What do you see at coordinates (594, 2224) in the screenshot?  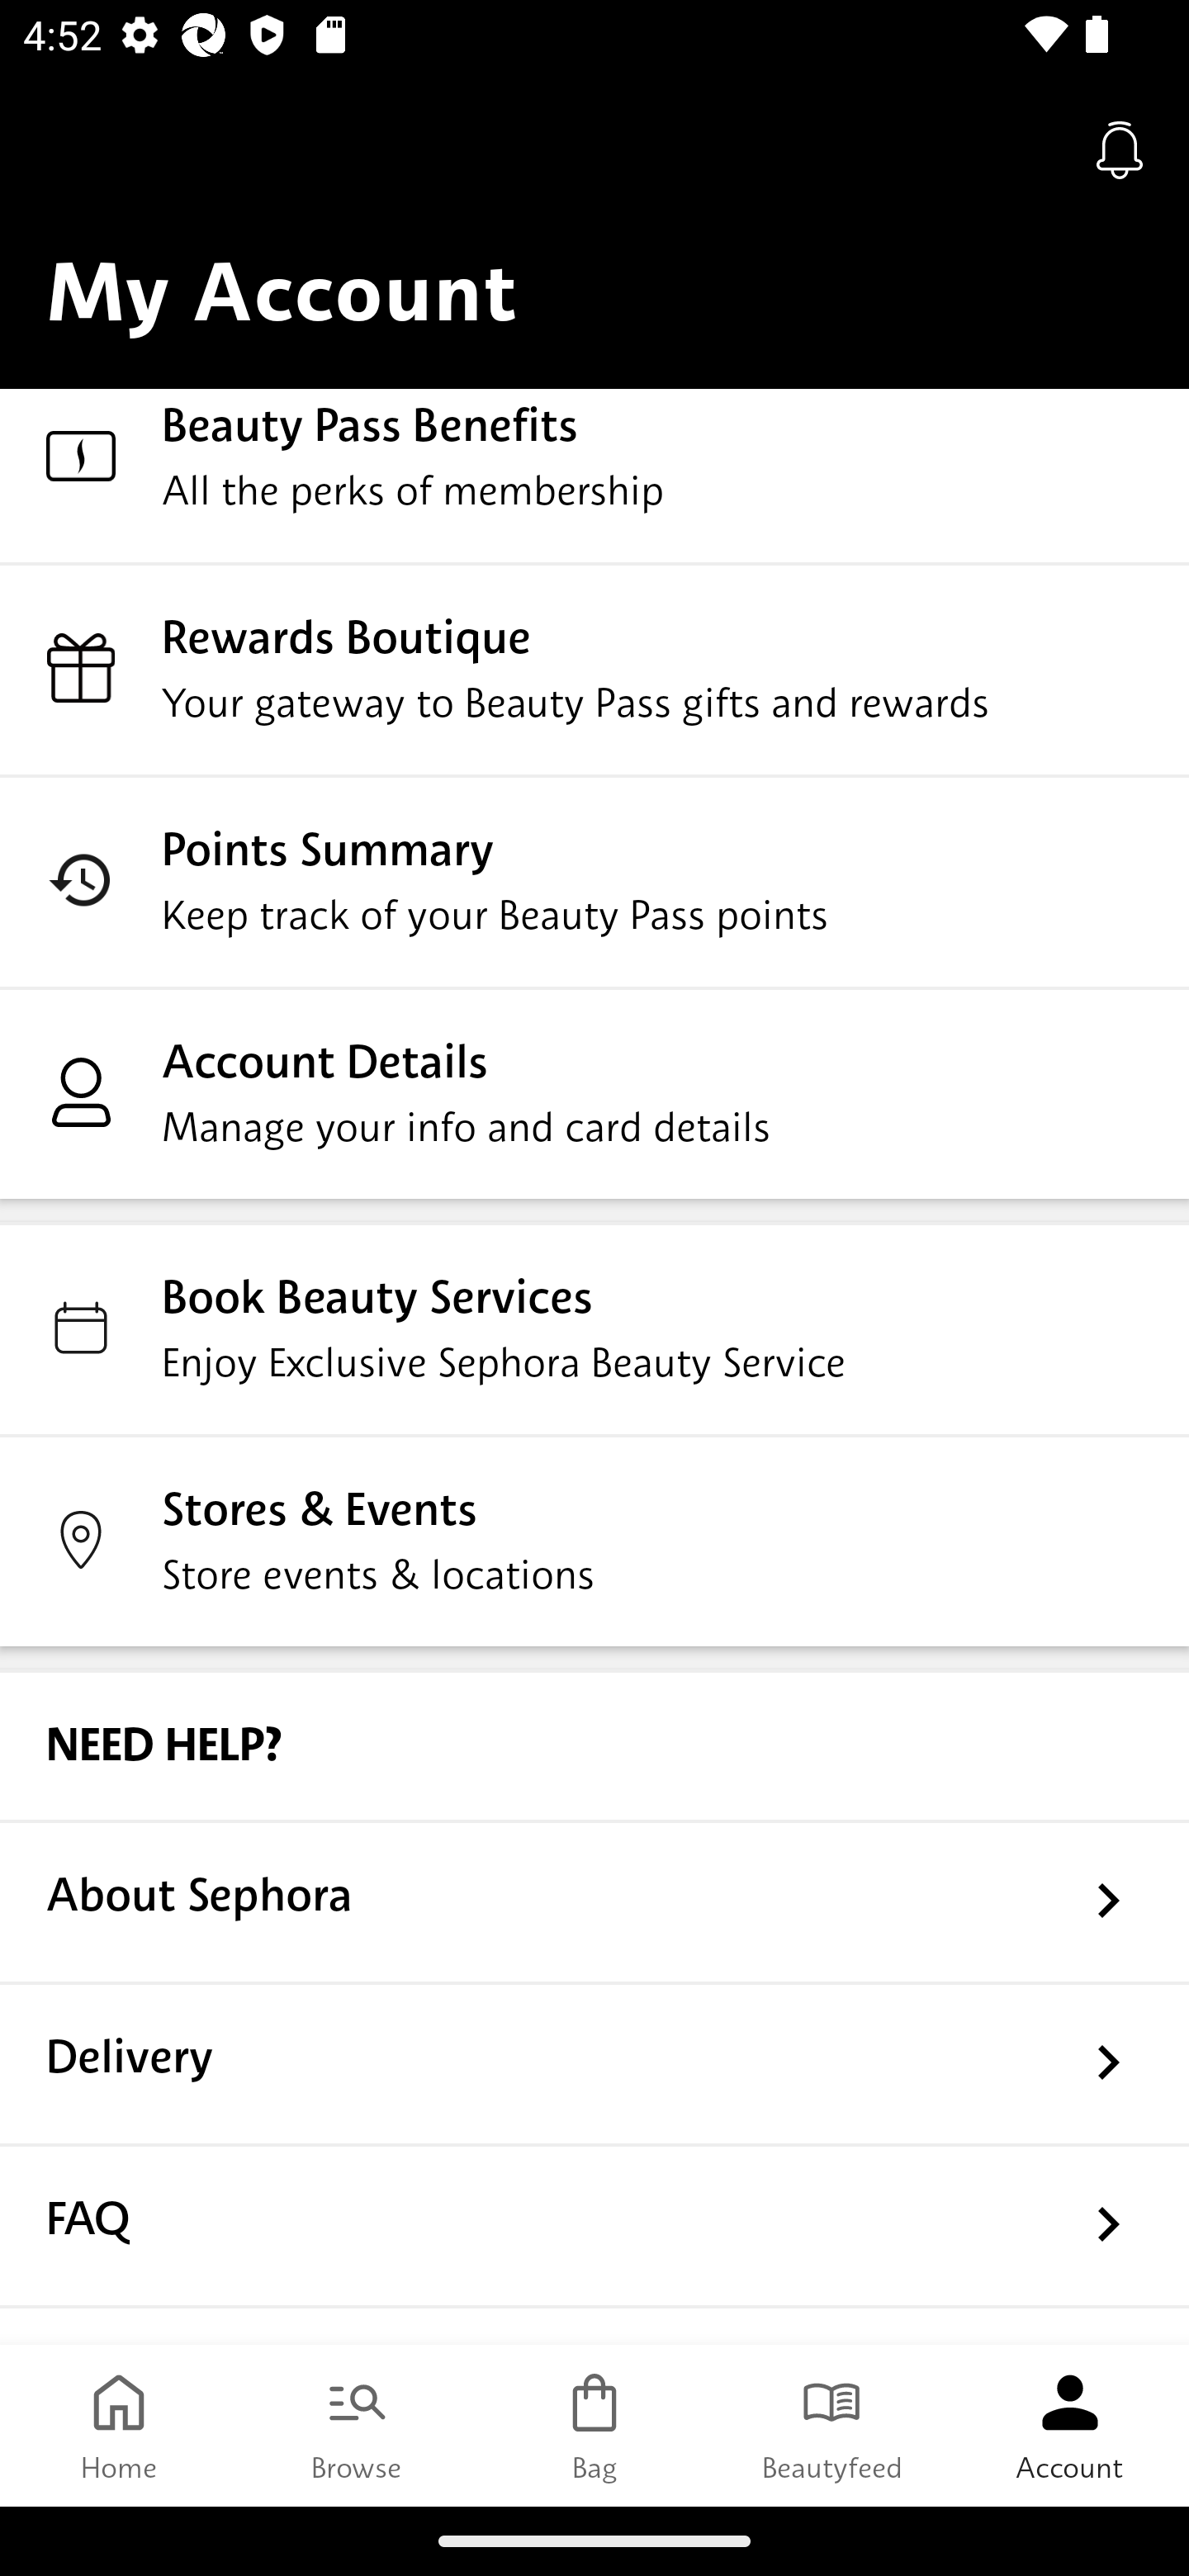 I see `FAQ` at bounding box center [594, 2224].